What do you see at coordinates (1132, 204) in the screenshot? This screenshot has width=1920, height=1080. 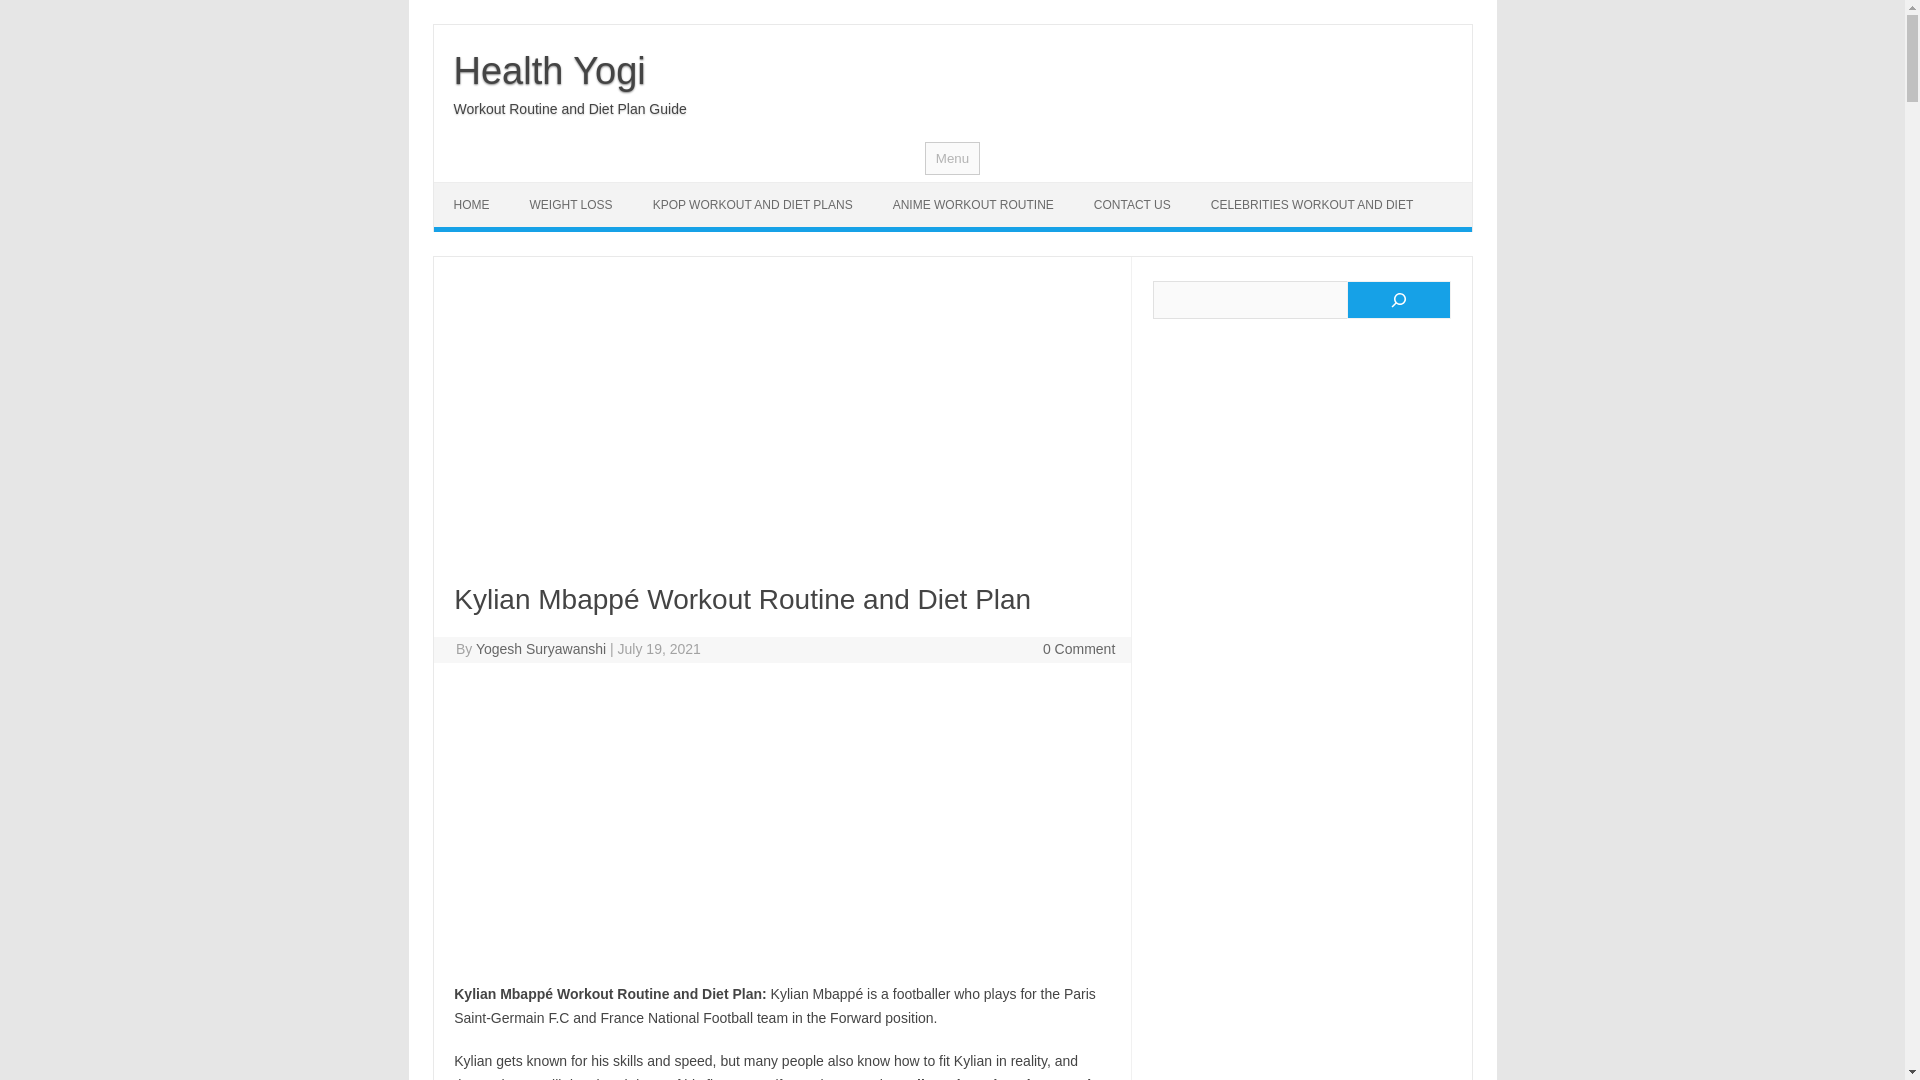 I see `CONTACT US` at bounding box center [1132, 204].